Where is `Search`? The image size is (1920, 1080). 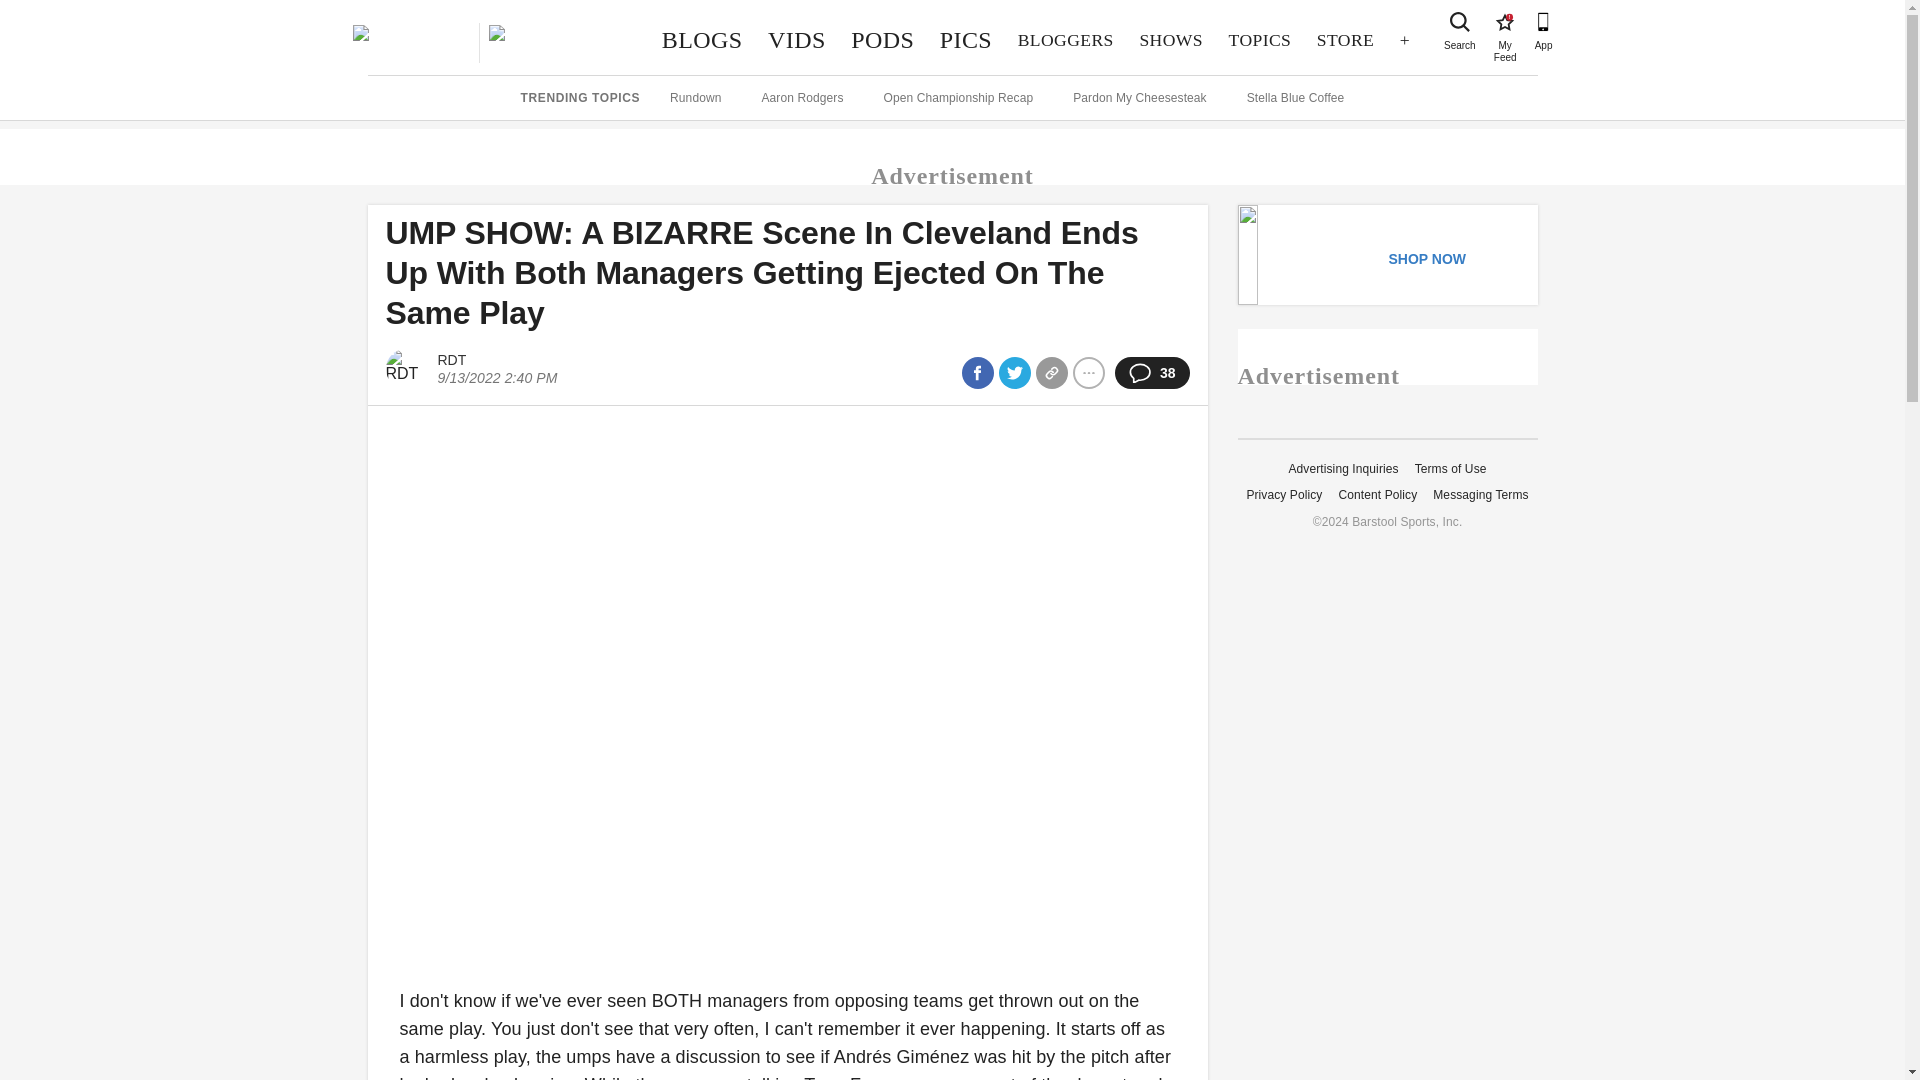
Search is located at coordinates (1259, 40).